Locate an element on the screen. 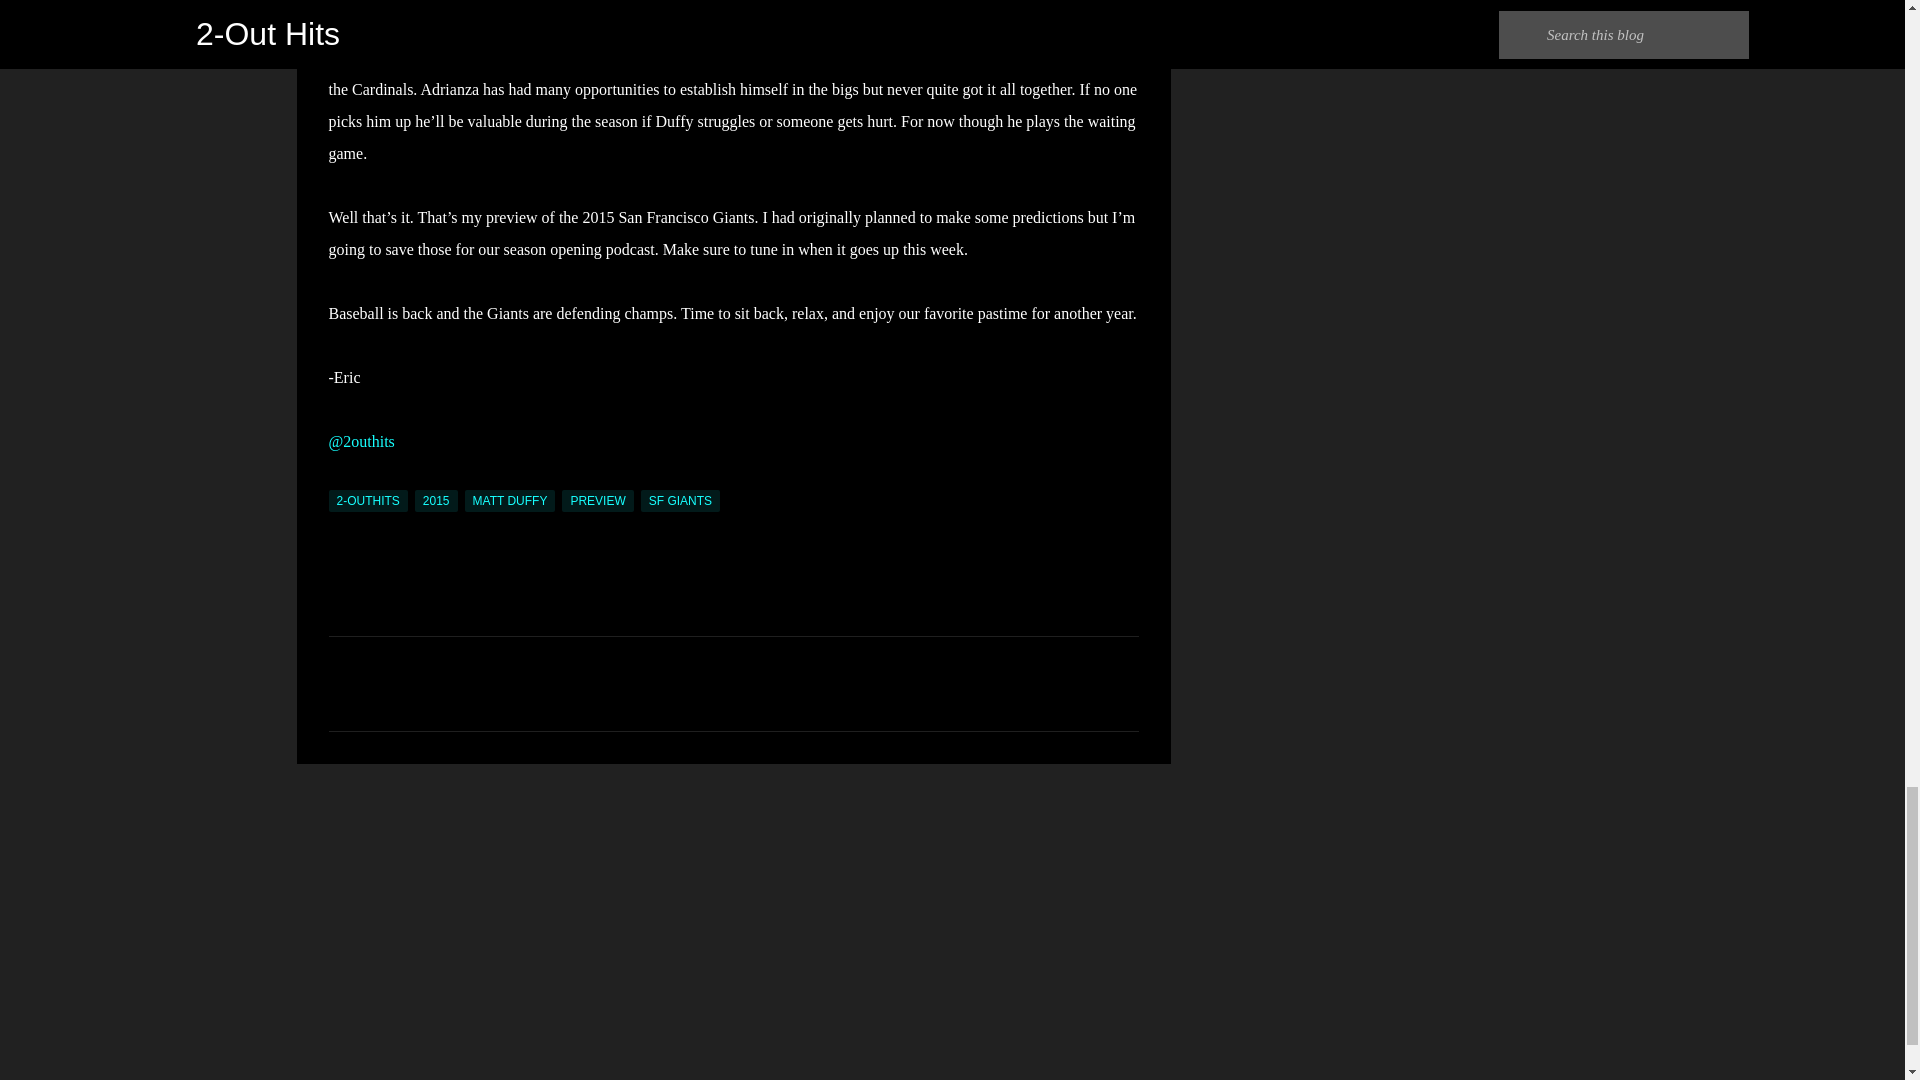 The width and height of the screenshot is (1920, 1080). PREVIEW is located at coordinates (598, 500).